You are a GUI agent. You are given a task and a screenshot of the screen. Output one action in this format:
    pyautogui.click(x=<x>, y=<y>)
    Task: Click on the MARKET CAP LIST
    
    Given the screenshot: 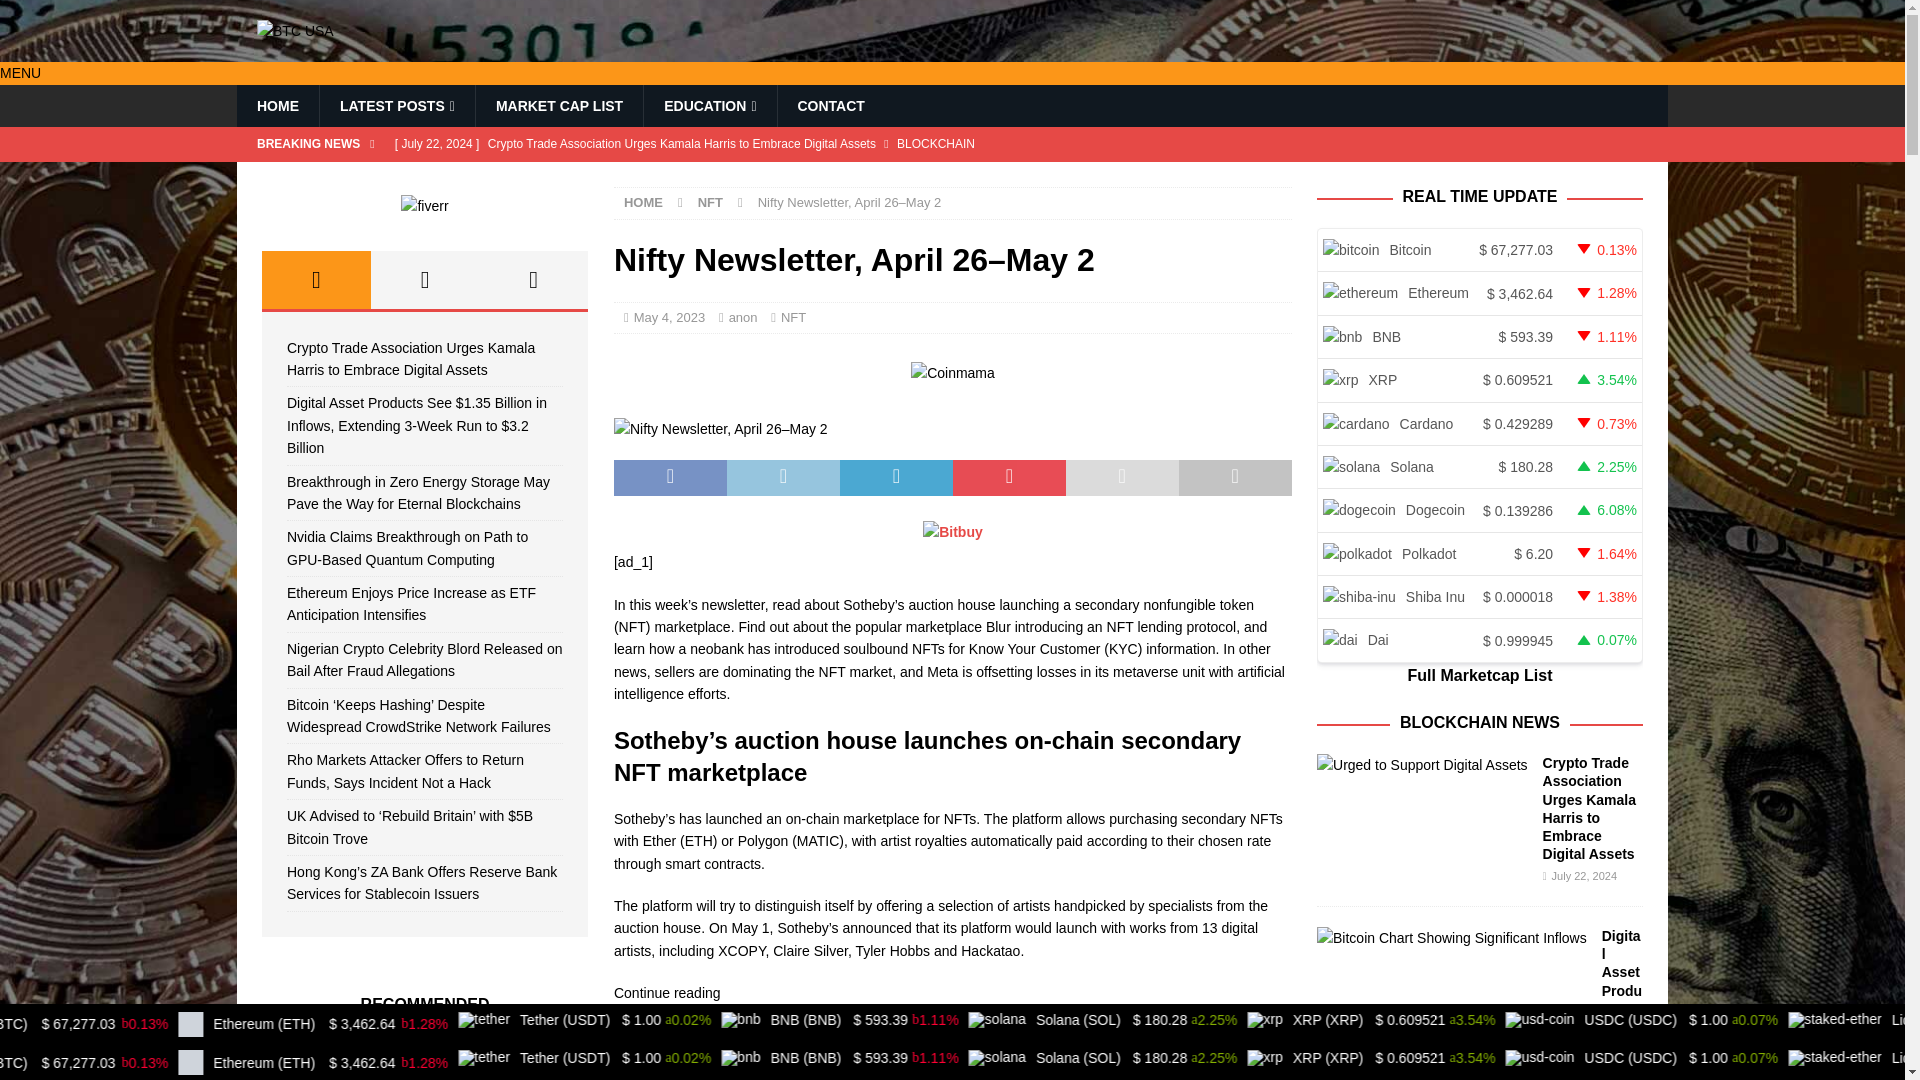 What is the action you would take?
    pyautogui.click(x=558, y=106)
    